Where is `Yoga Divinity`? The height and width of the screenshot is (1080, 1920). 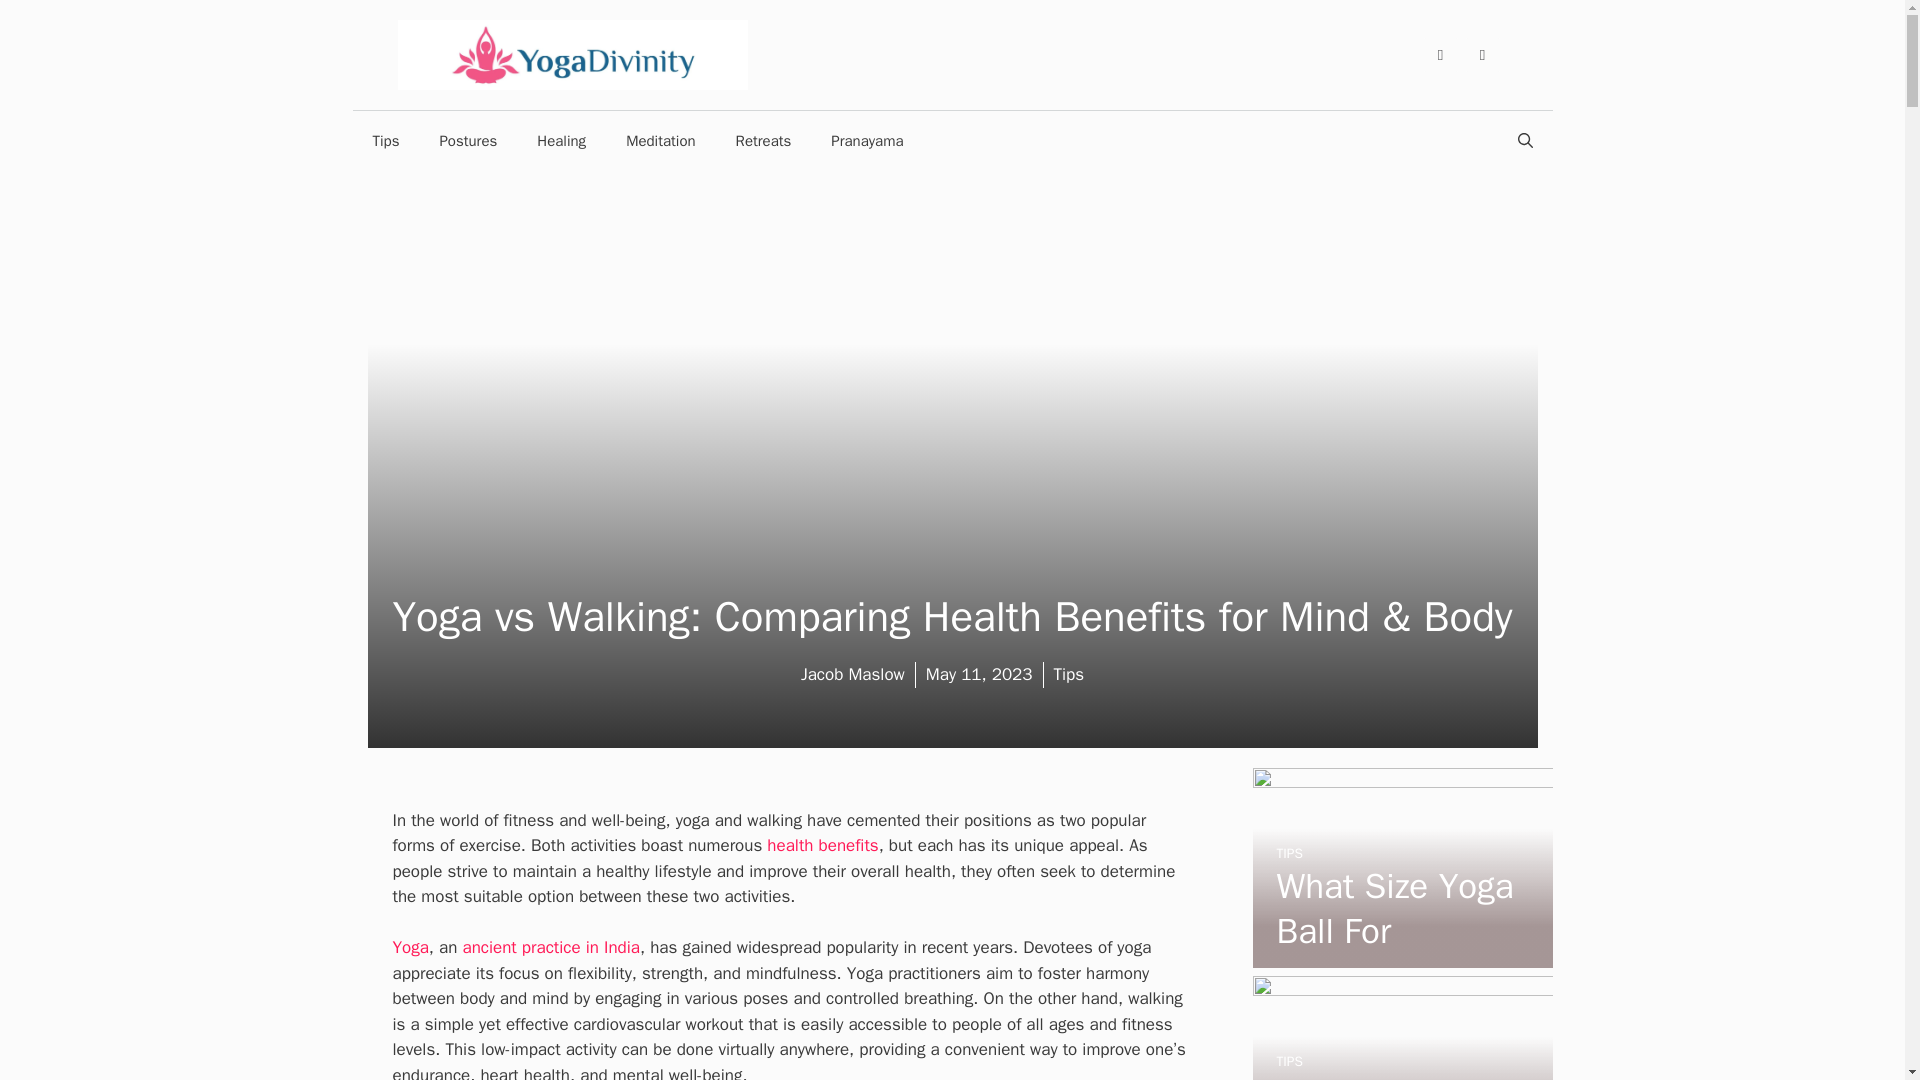 Yoga Divinity is located at coordinates (572, 53).